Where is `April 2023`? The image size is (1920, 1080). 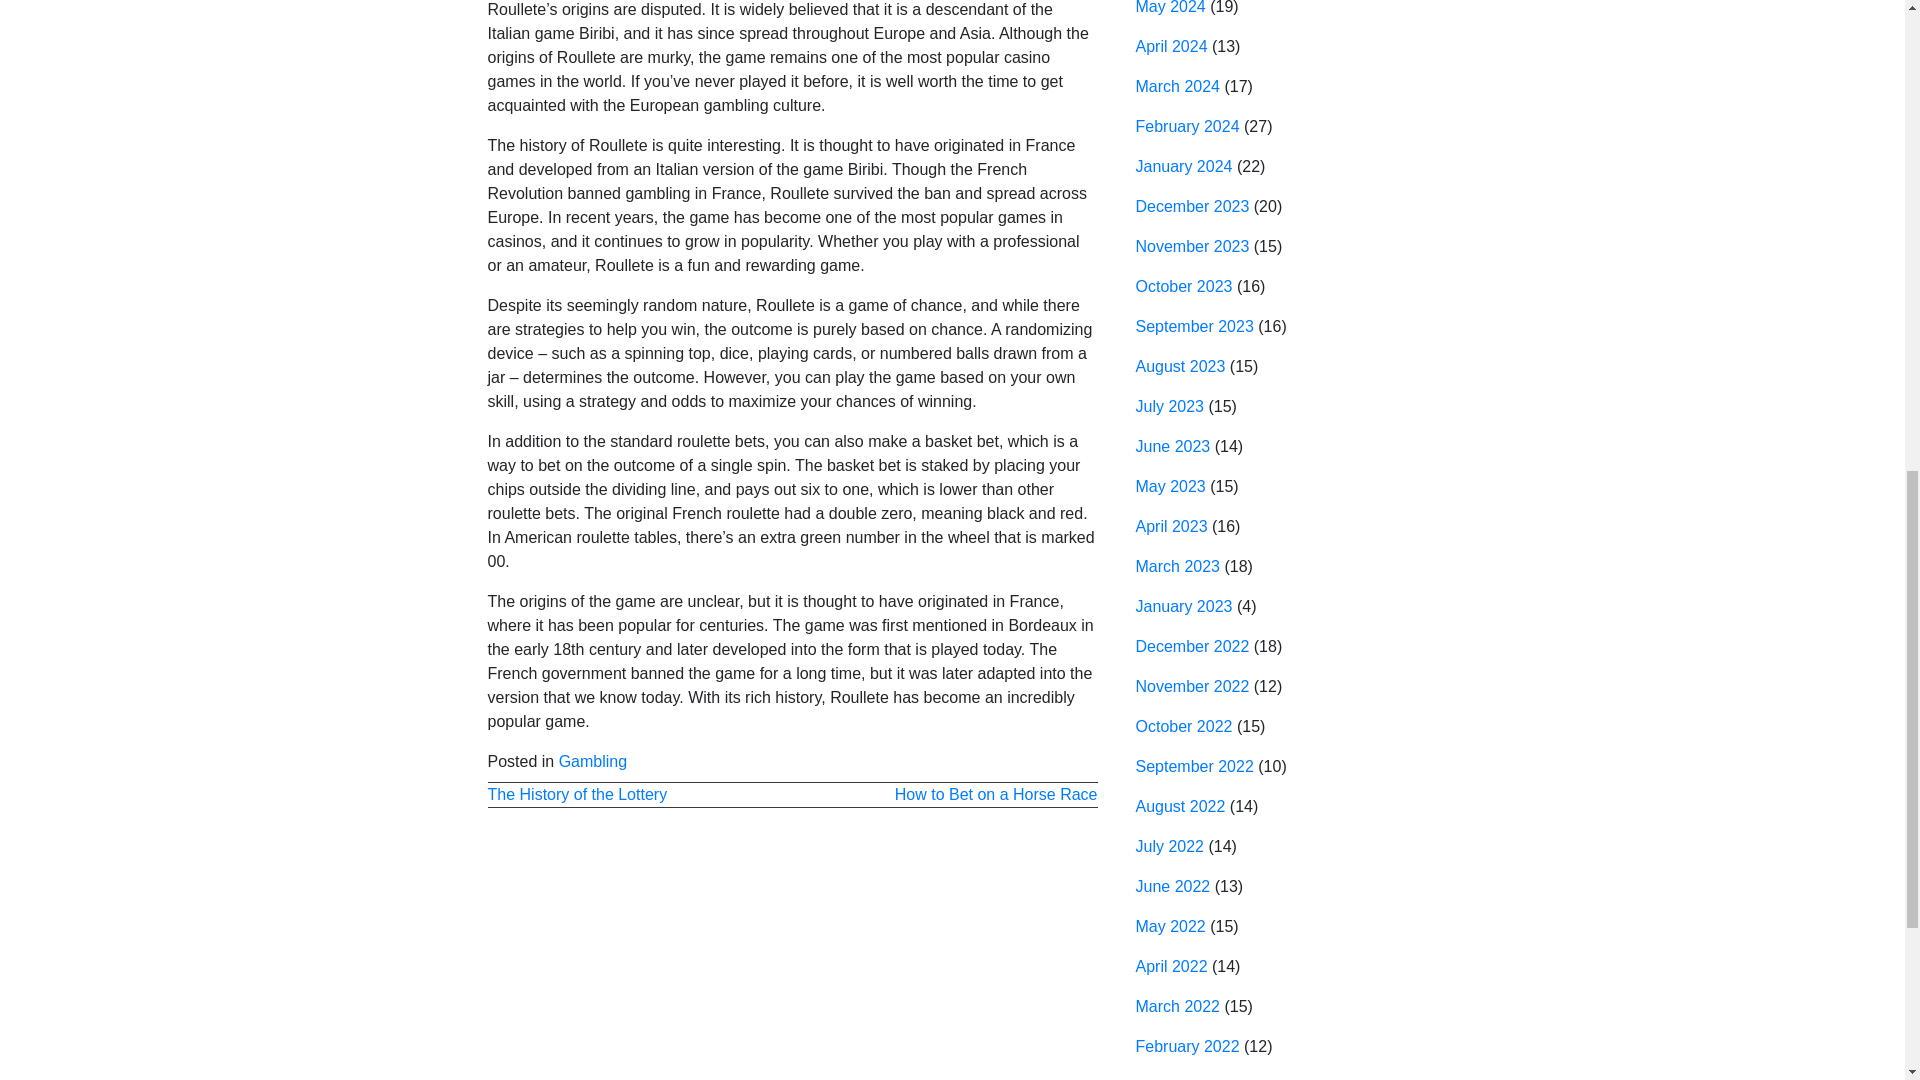 April 2023 is located at coordinates (1172, 526).